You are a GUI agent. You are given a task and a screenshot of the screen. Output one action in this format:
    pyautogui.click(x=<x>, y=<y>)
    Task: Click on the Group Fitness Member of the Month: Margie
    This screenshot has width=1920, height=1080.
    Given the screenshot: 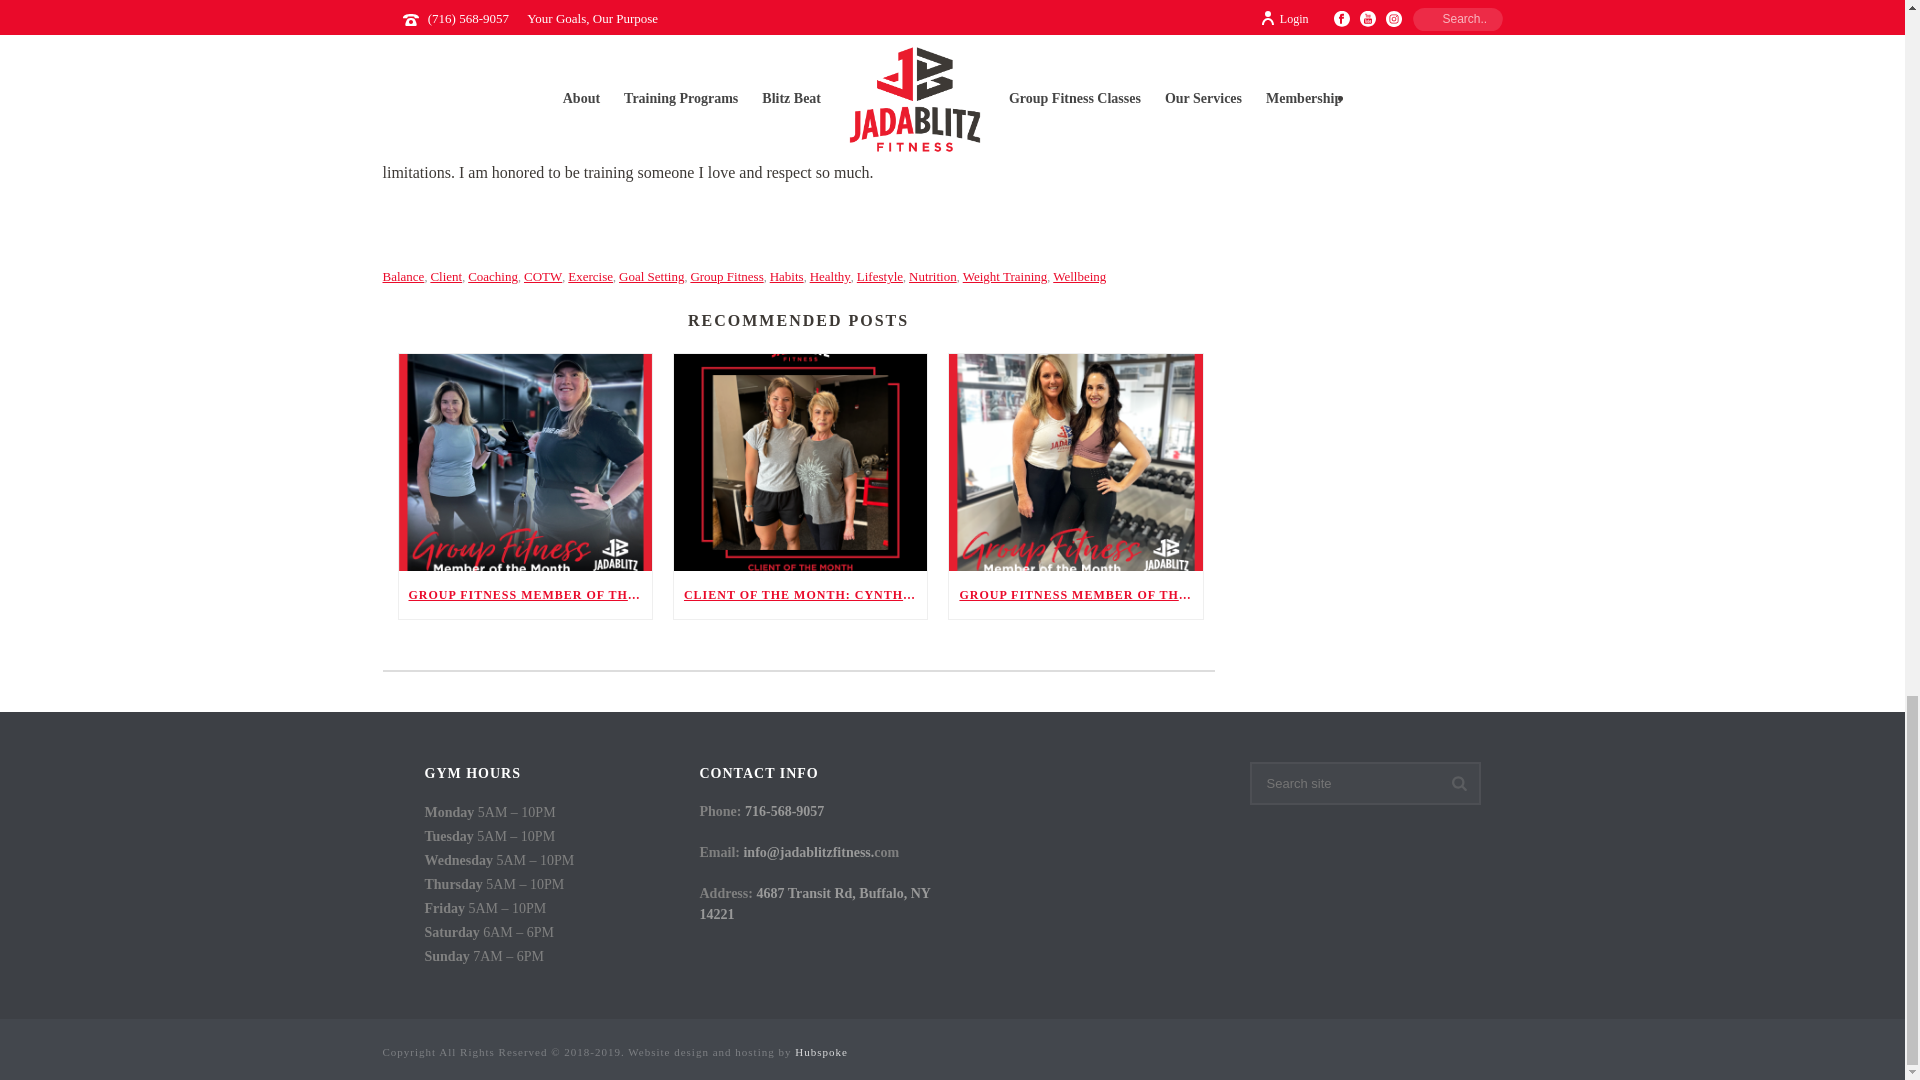 What is the action you would take?
    pyautogui.click(x=524, y=462)
    